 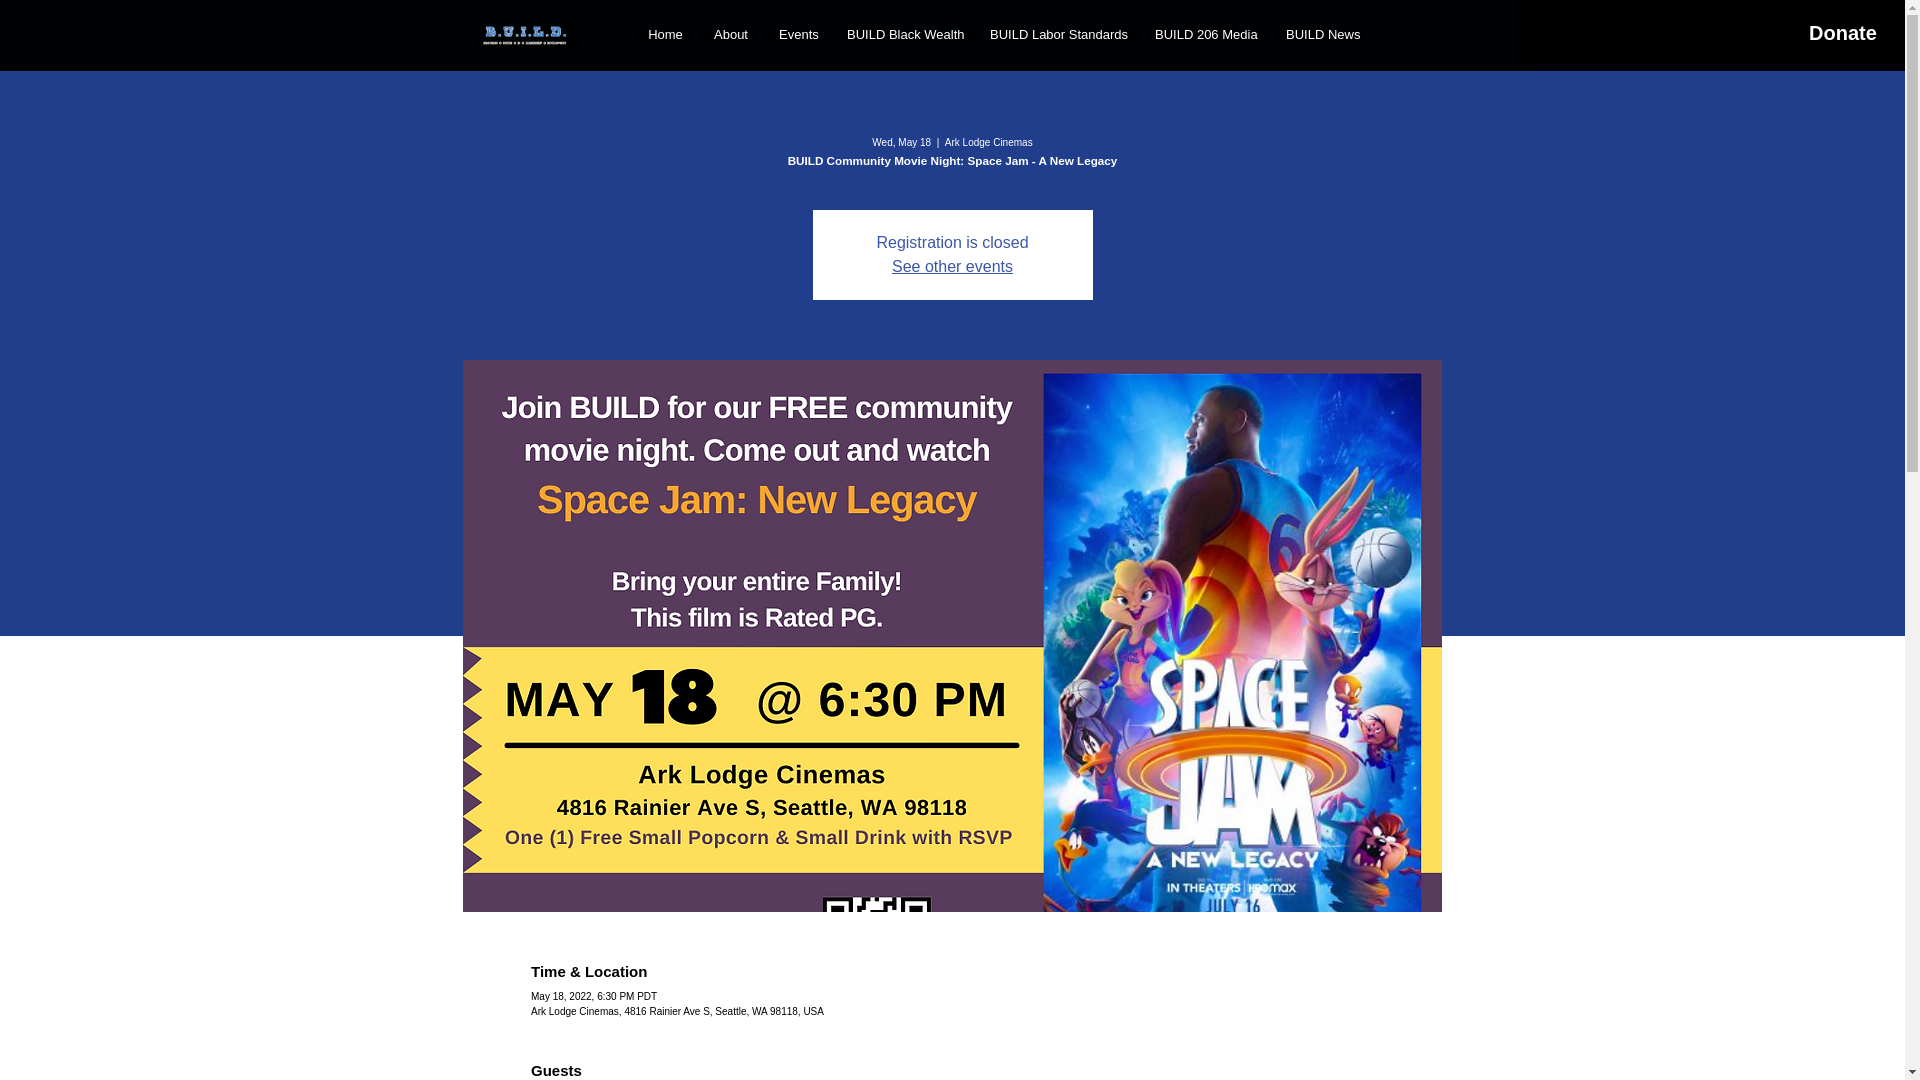 I want to click on About, so click(x=731, y=34).